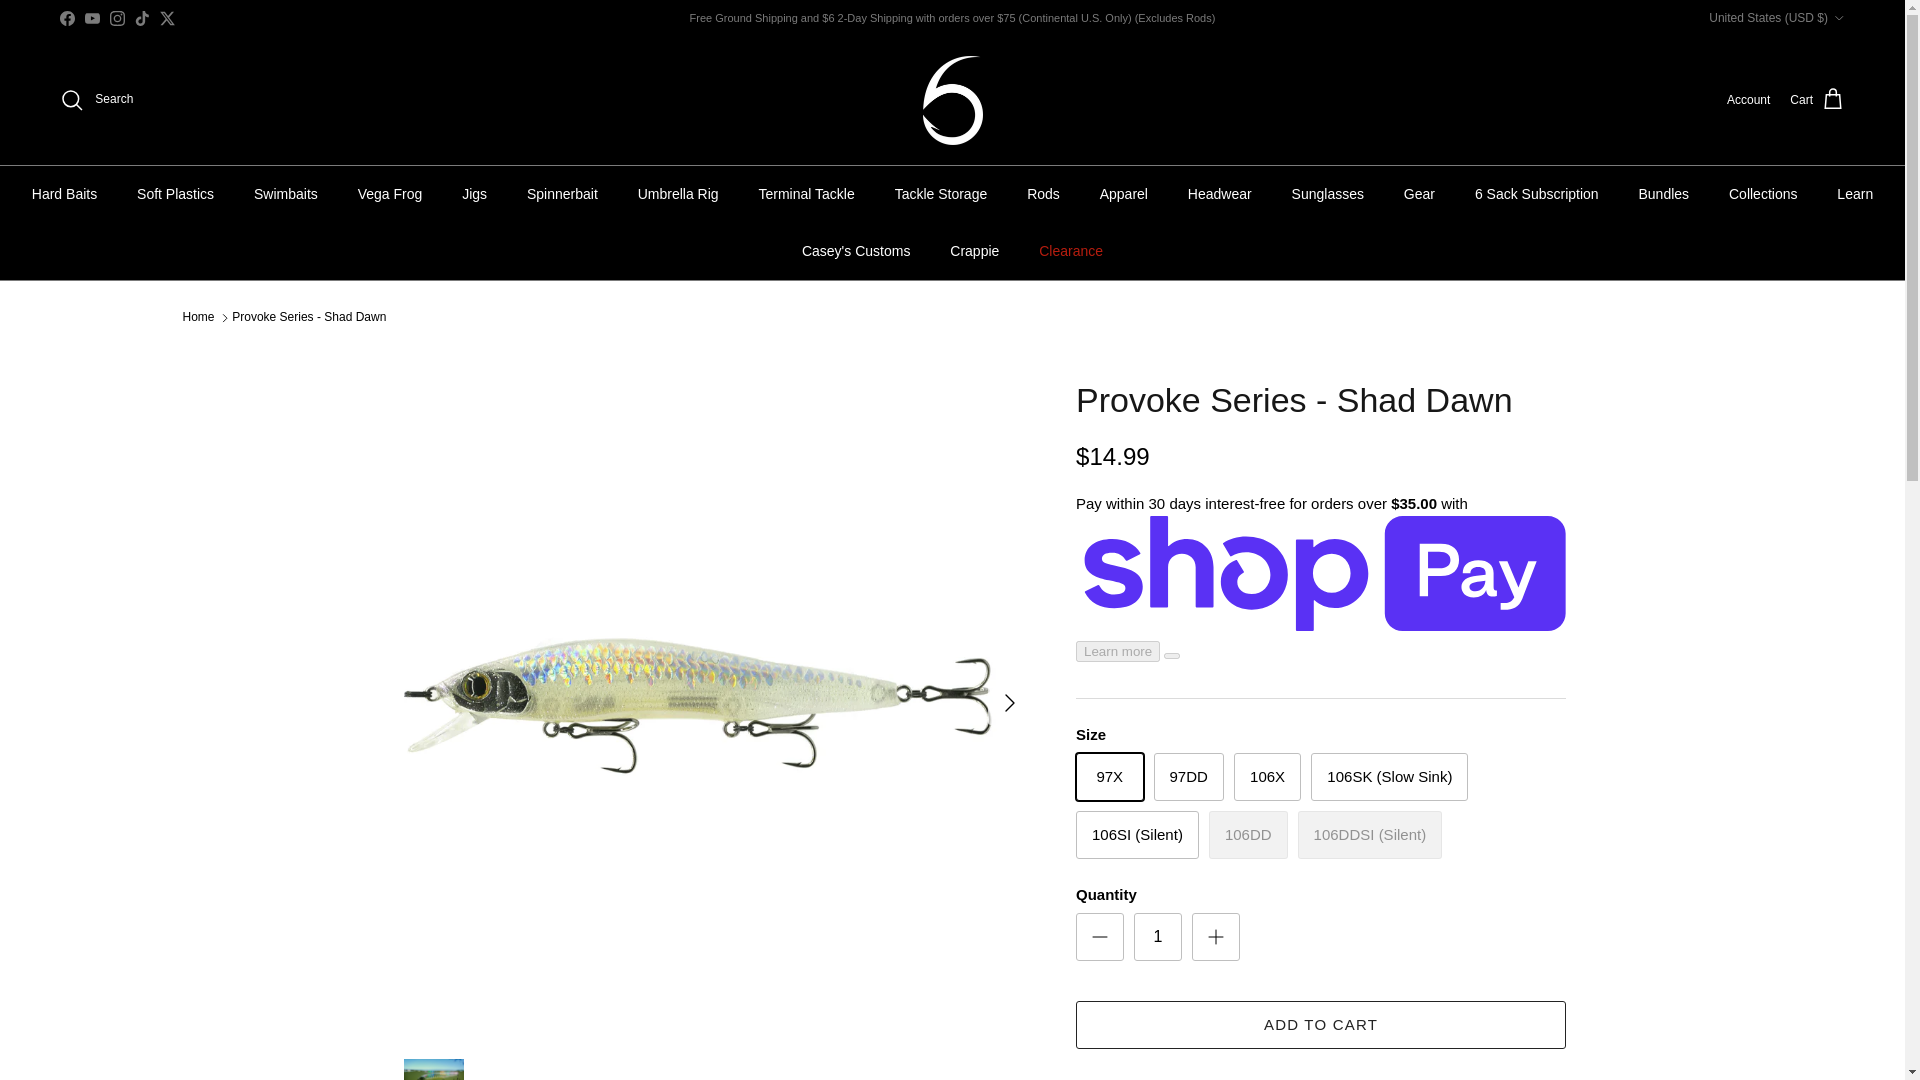 Image resolution: width=1920 pixels, height=1080 pixels. What do you see at coordinates (142, 16) in the screenshot?
I see `6th Sense Fishing on TikTok` at bounding box center [142, 16].